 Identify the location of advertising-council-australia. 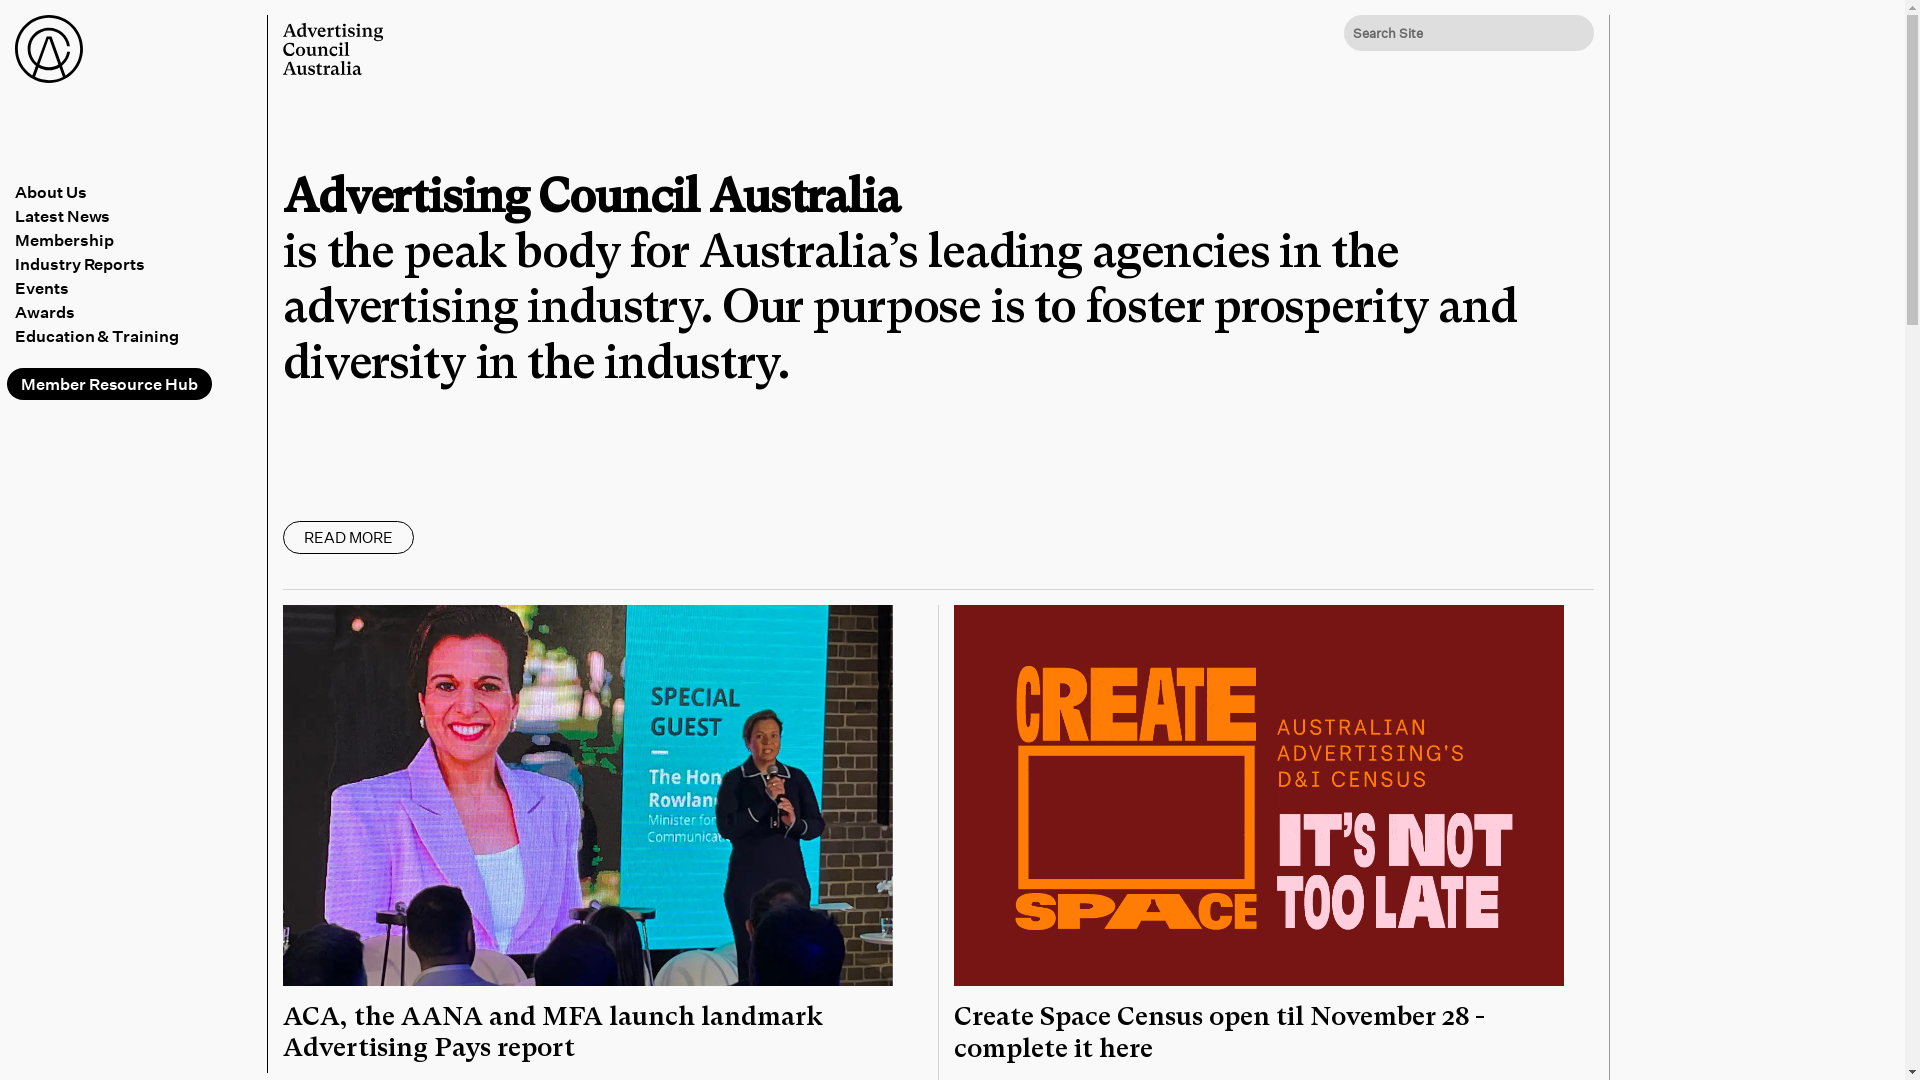
(333, 49).